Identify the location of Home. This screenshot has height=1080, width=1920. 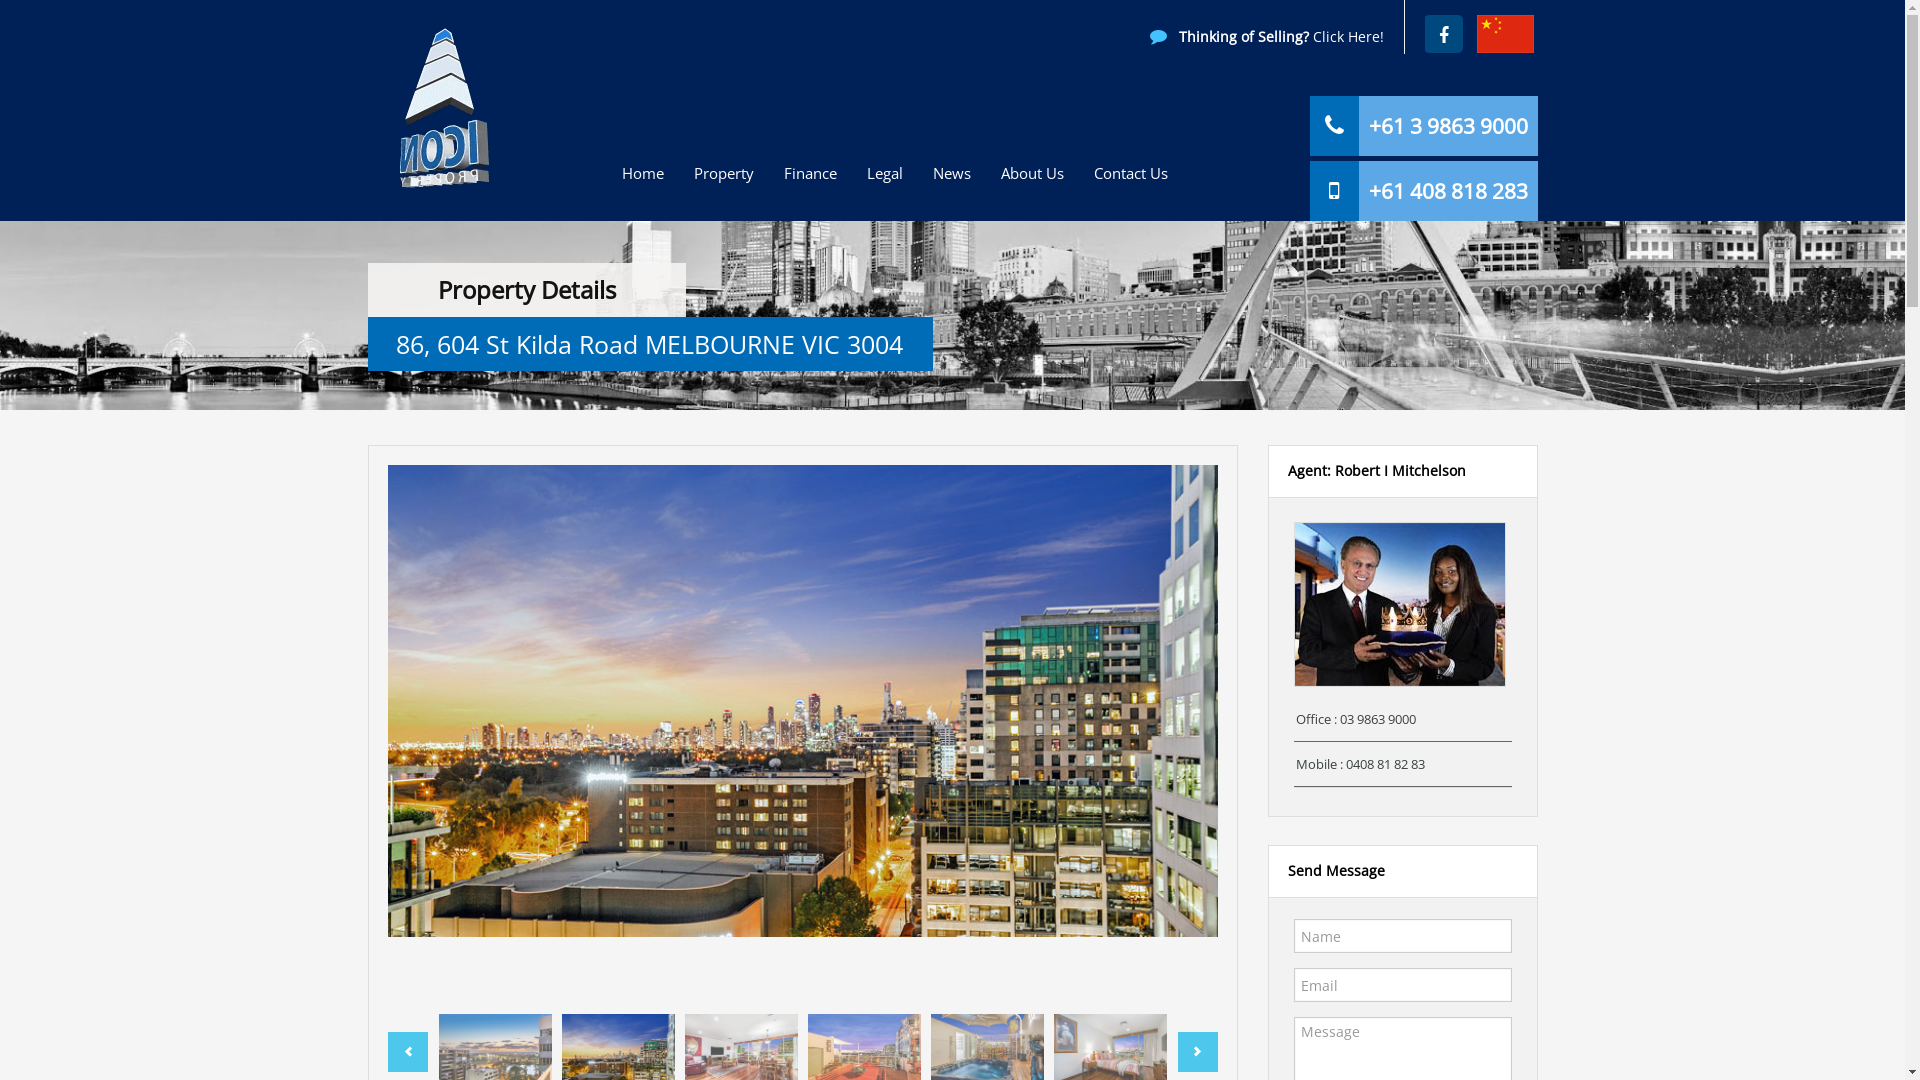
(643, 174).